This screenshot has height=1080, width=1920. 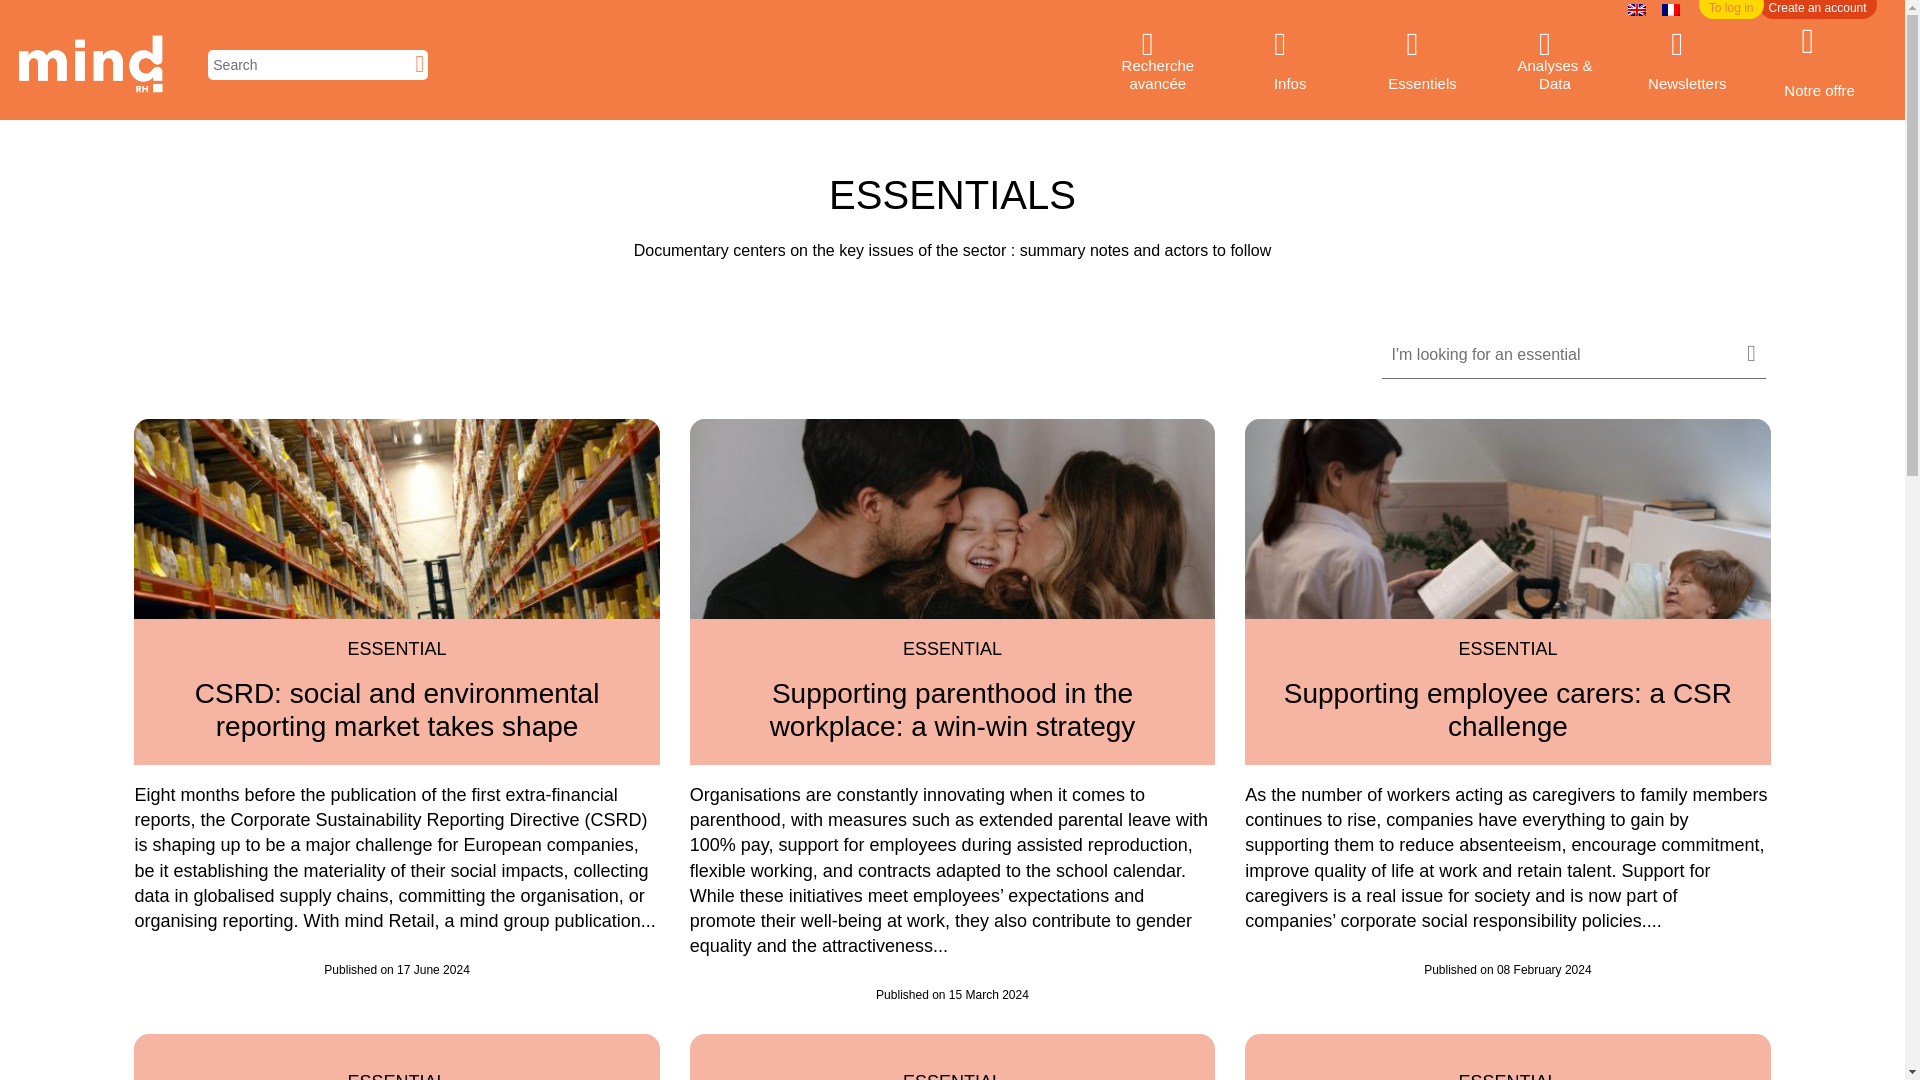 What do you see at coordinates (1290, 64) in the screenshot?
I see `Infos` at bounding box center [1290, 64].